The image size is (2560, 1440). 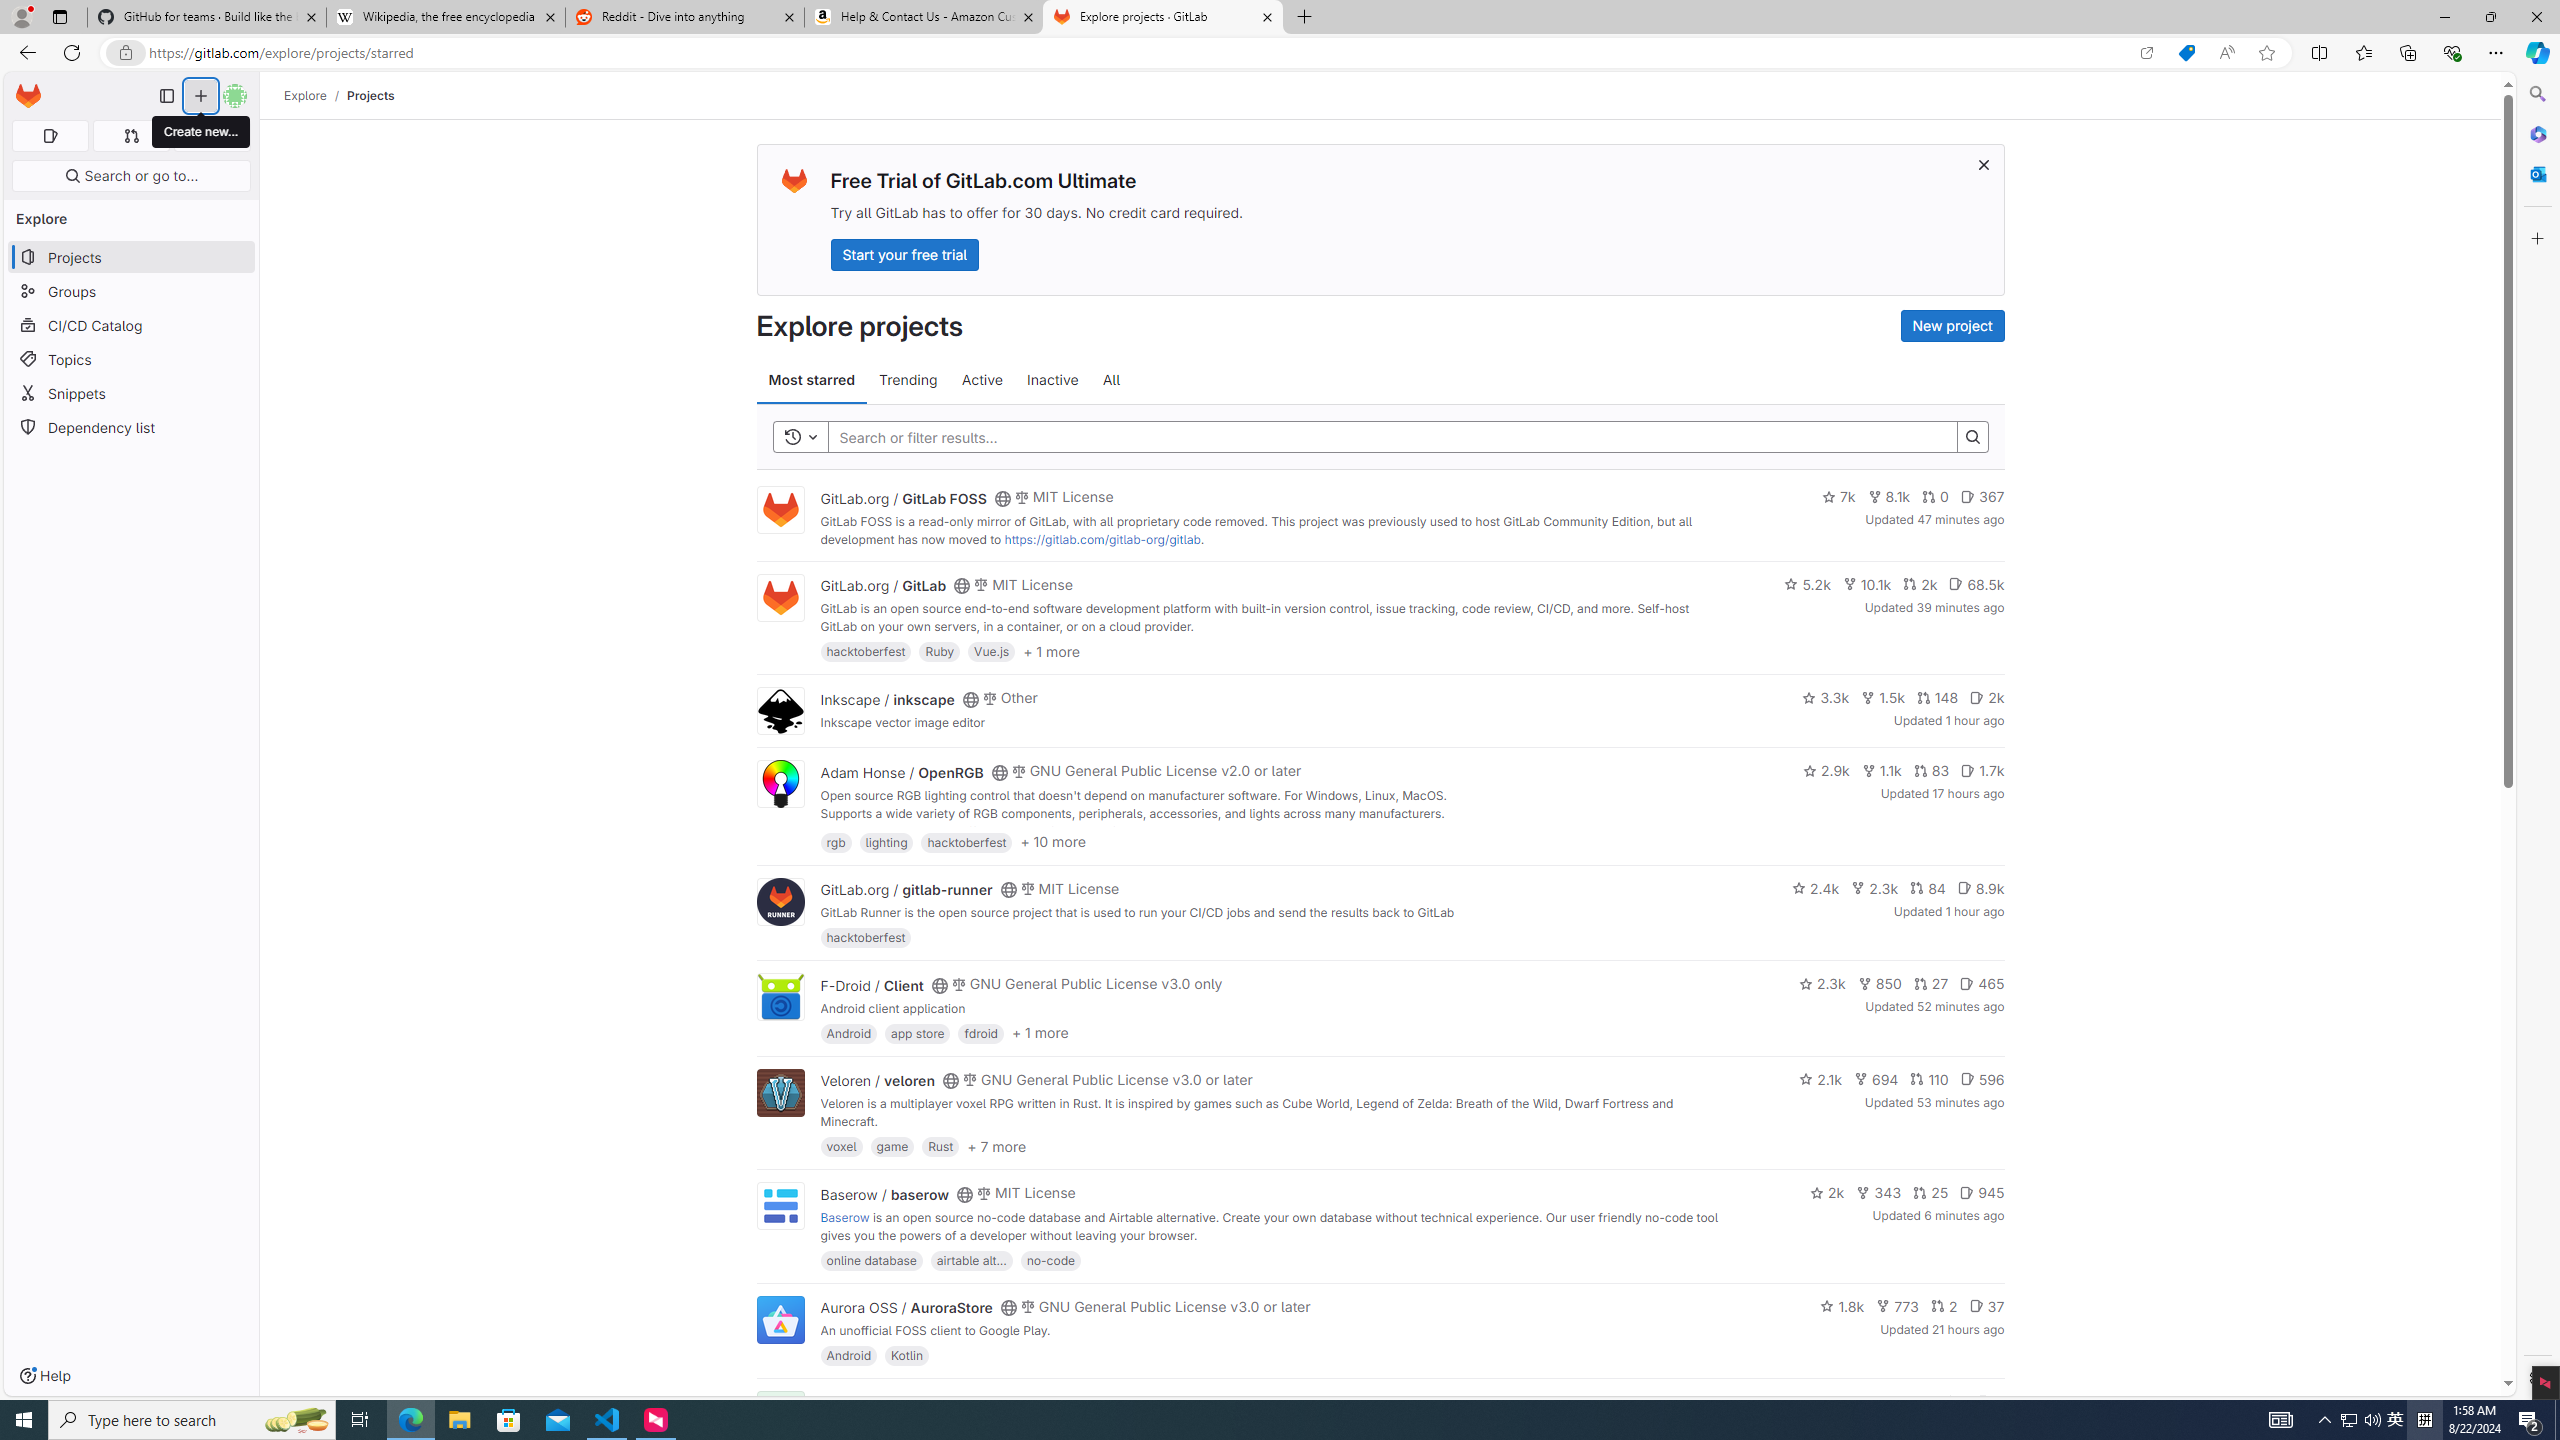 What do you see at coordinates (1827, 1192) in the screenshot?
I see `2k` at bounding box center [1827, 1192].